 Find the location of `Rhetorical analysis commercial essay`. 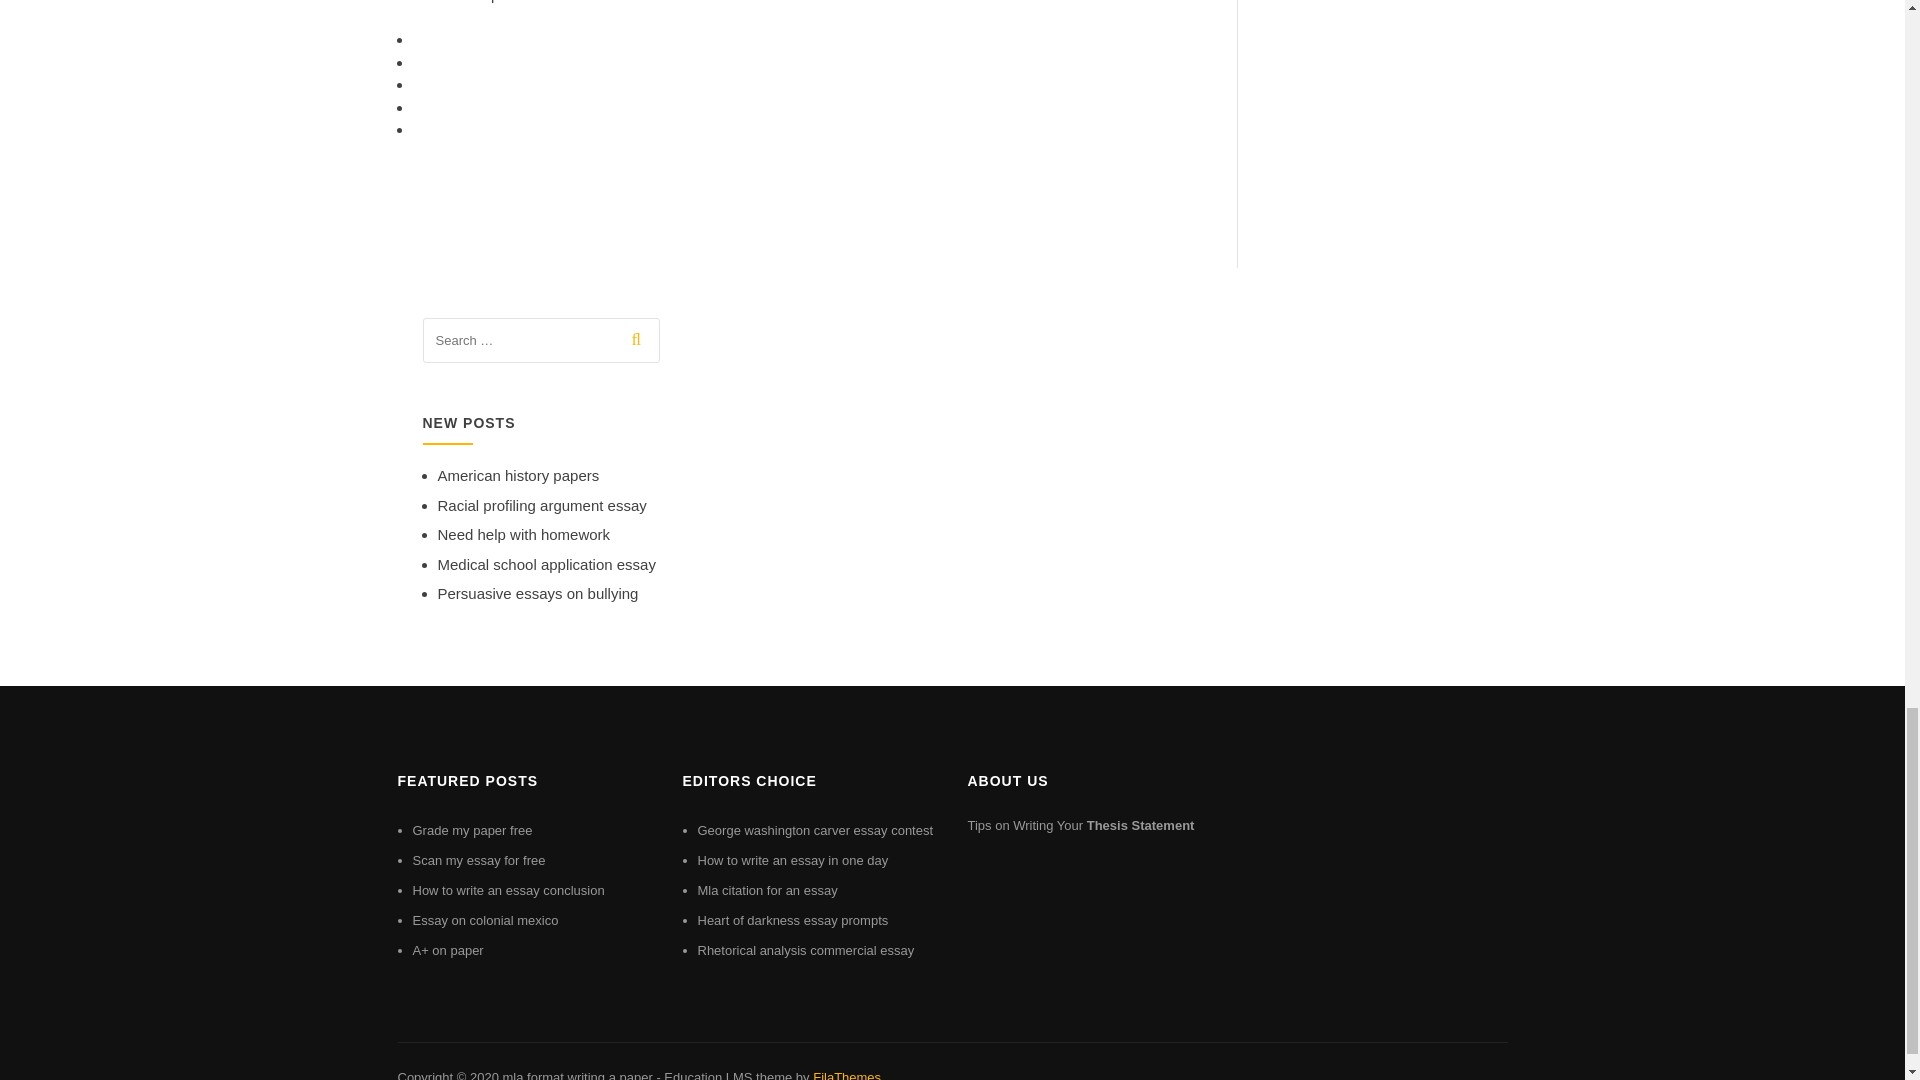

Rhetorical analysis commercial essay is located at coordinates (806, 950).